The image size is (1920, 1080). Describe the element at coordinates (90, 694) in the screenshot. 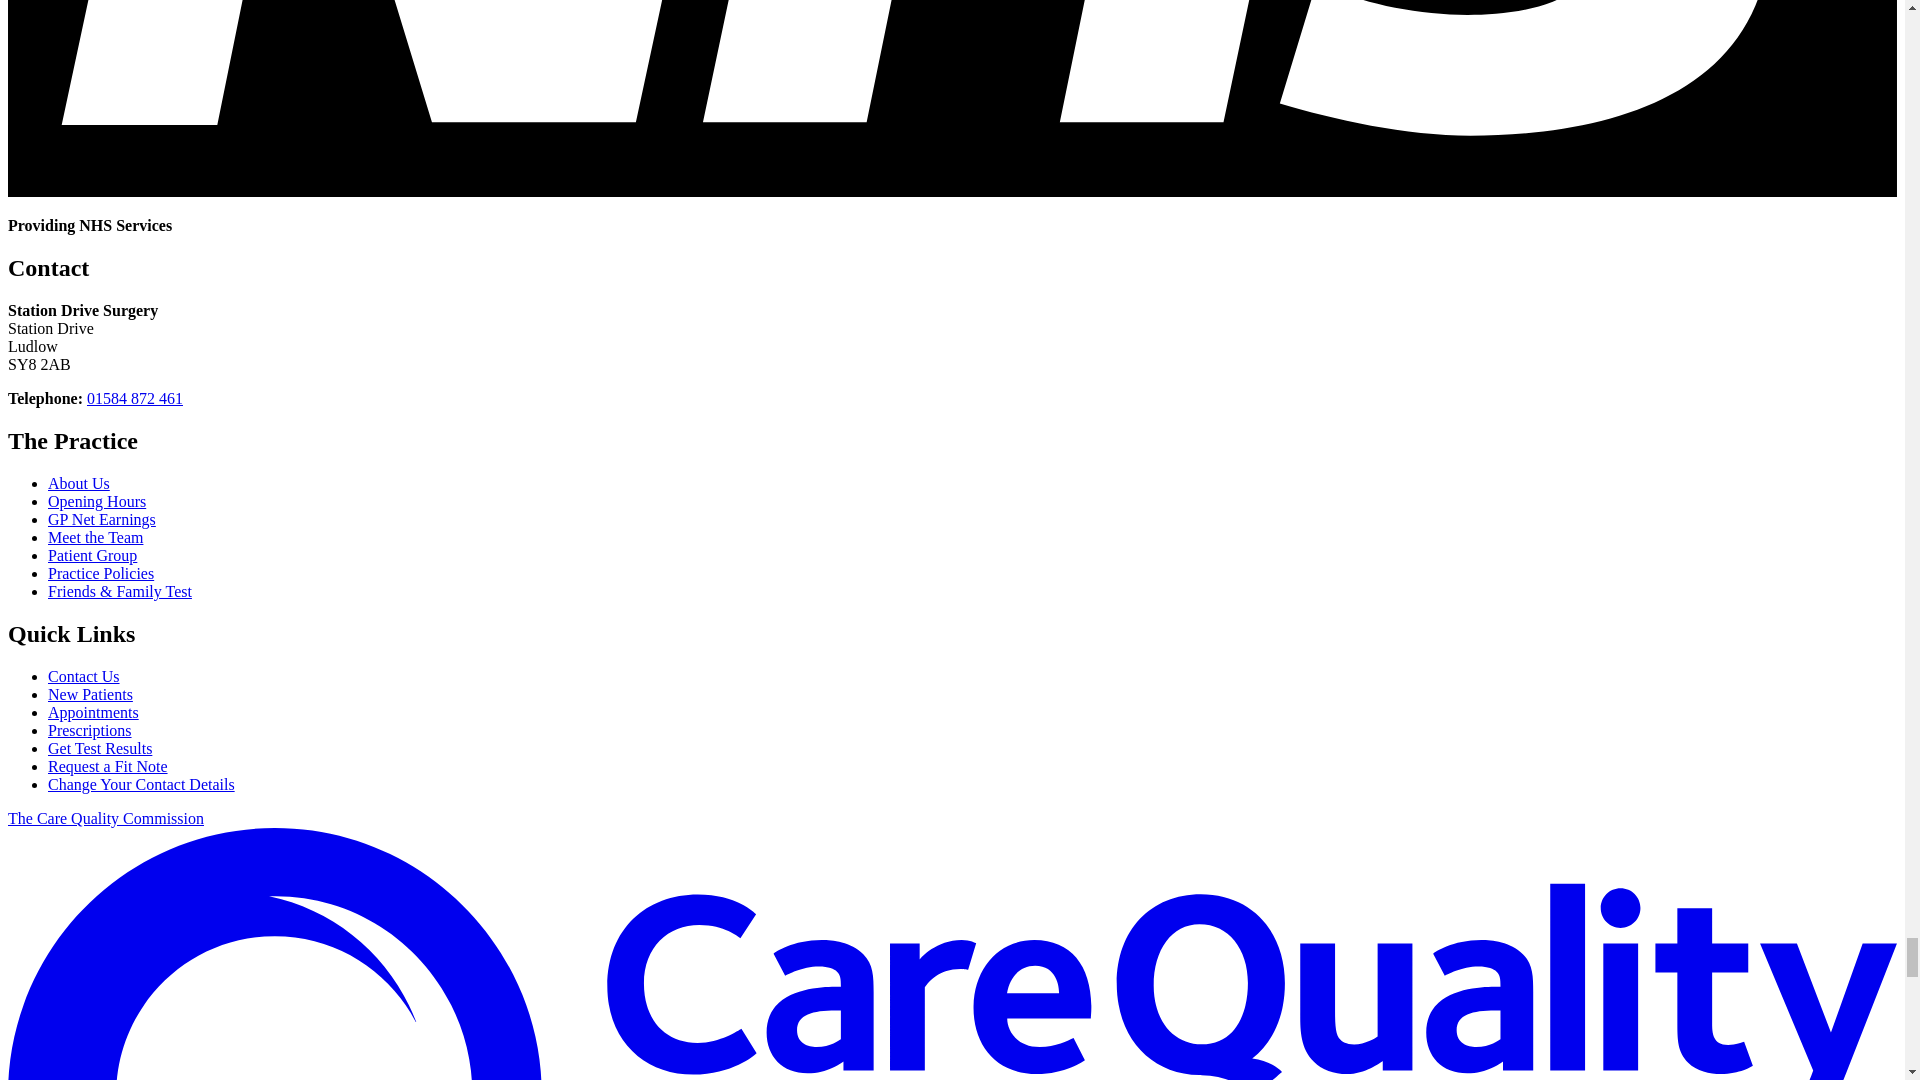

I see `New Patients` at that location.